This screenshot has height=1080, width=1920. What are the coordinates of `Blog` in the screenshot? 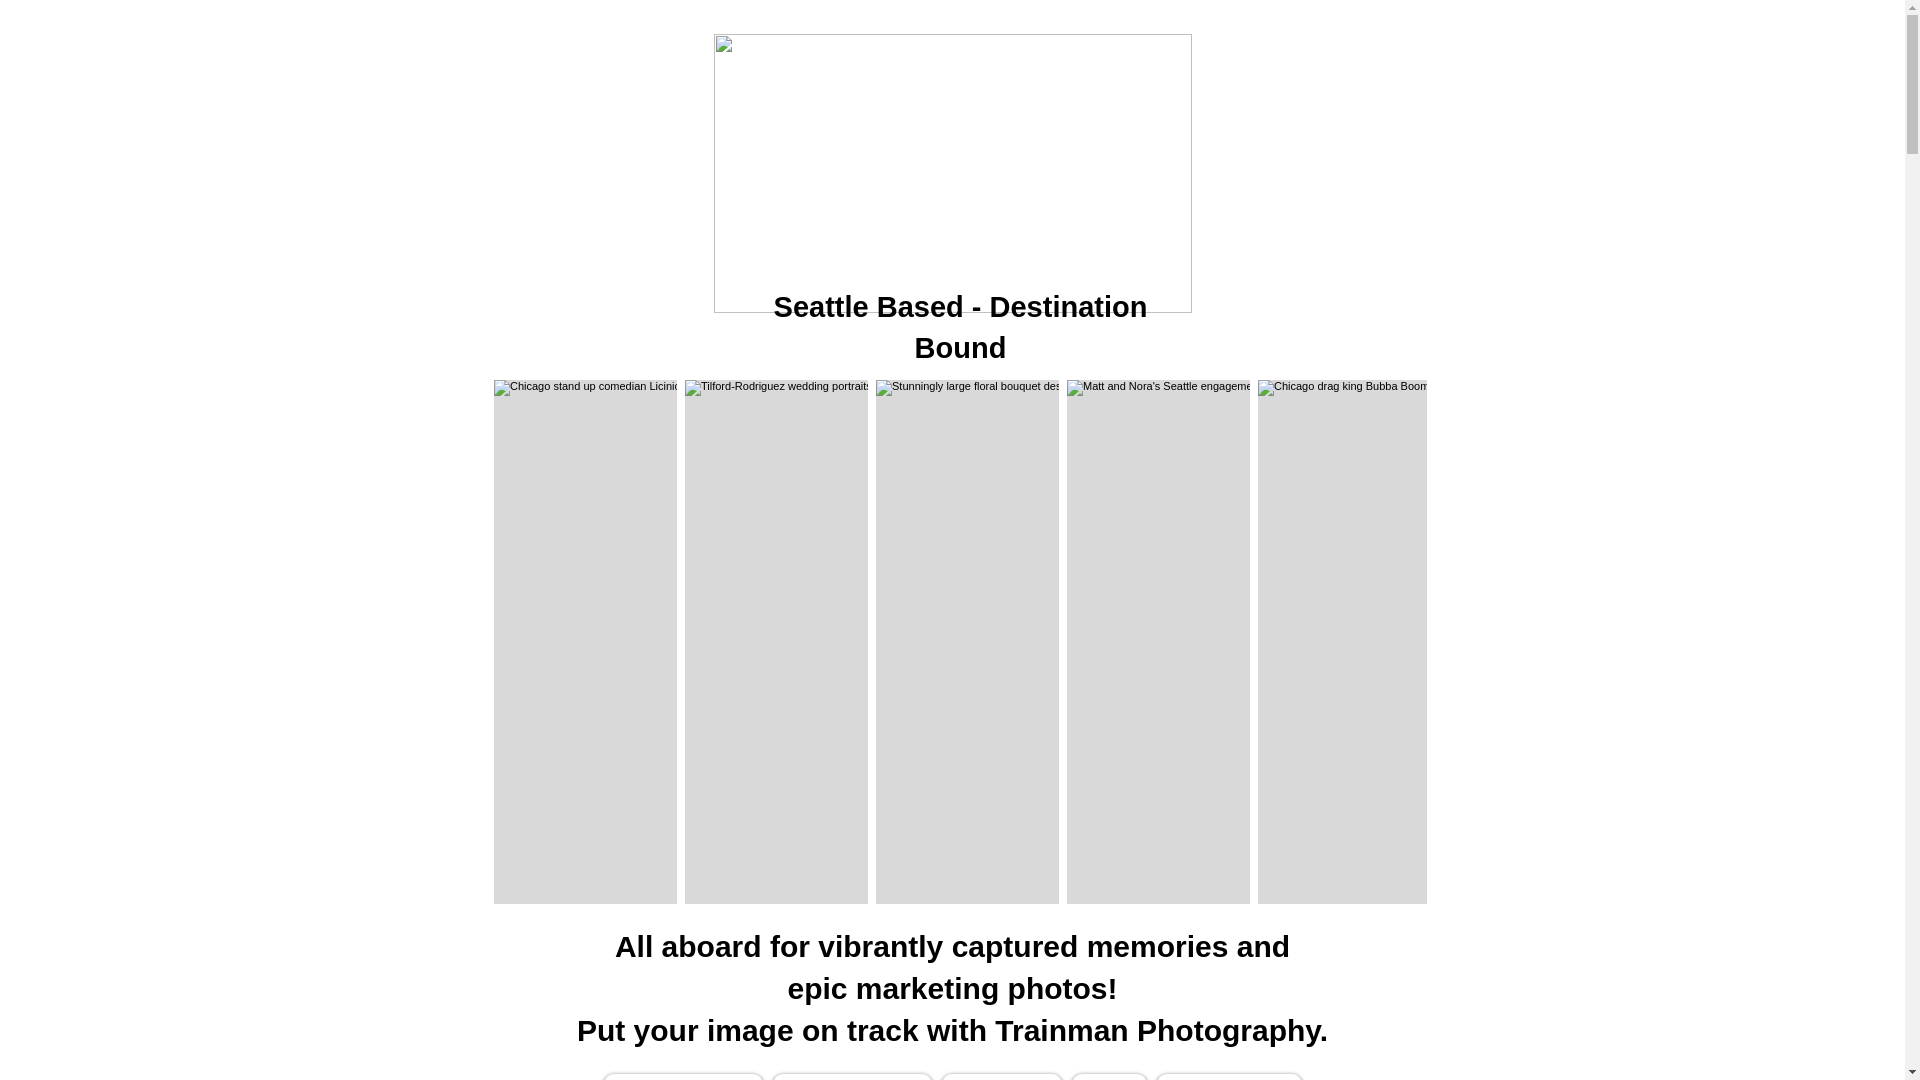 It's located at (1108, 1076).